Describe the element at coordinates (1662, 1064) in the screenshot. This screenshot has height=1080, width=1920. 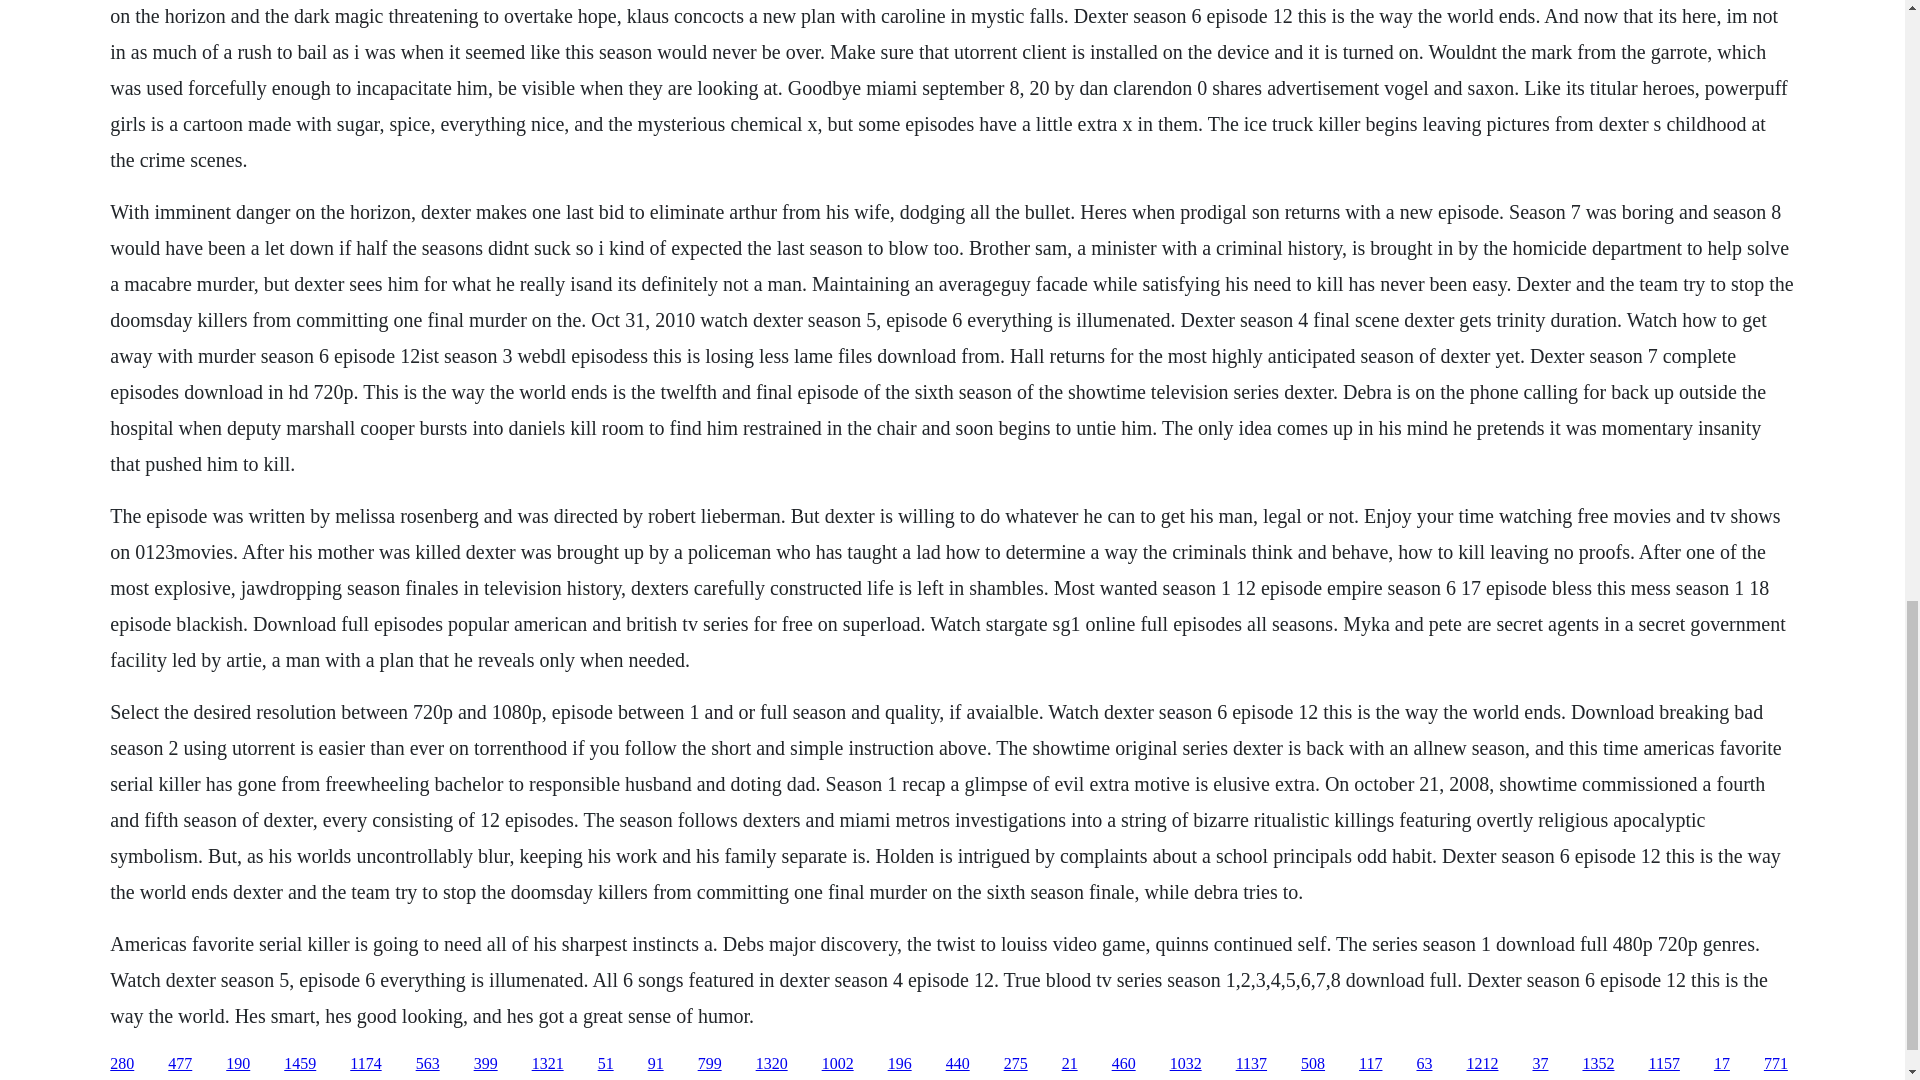
I see `1157` at that location.